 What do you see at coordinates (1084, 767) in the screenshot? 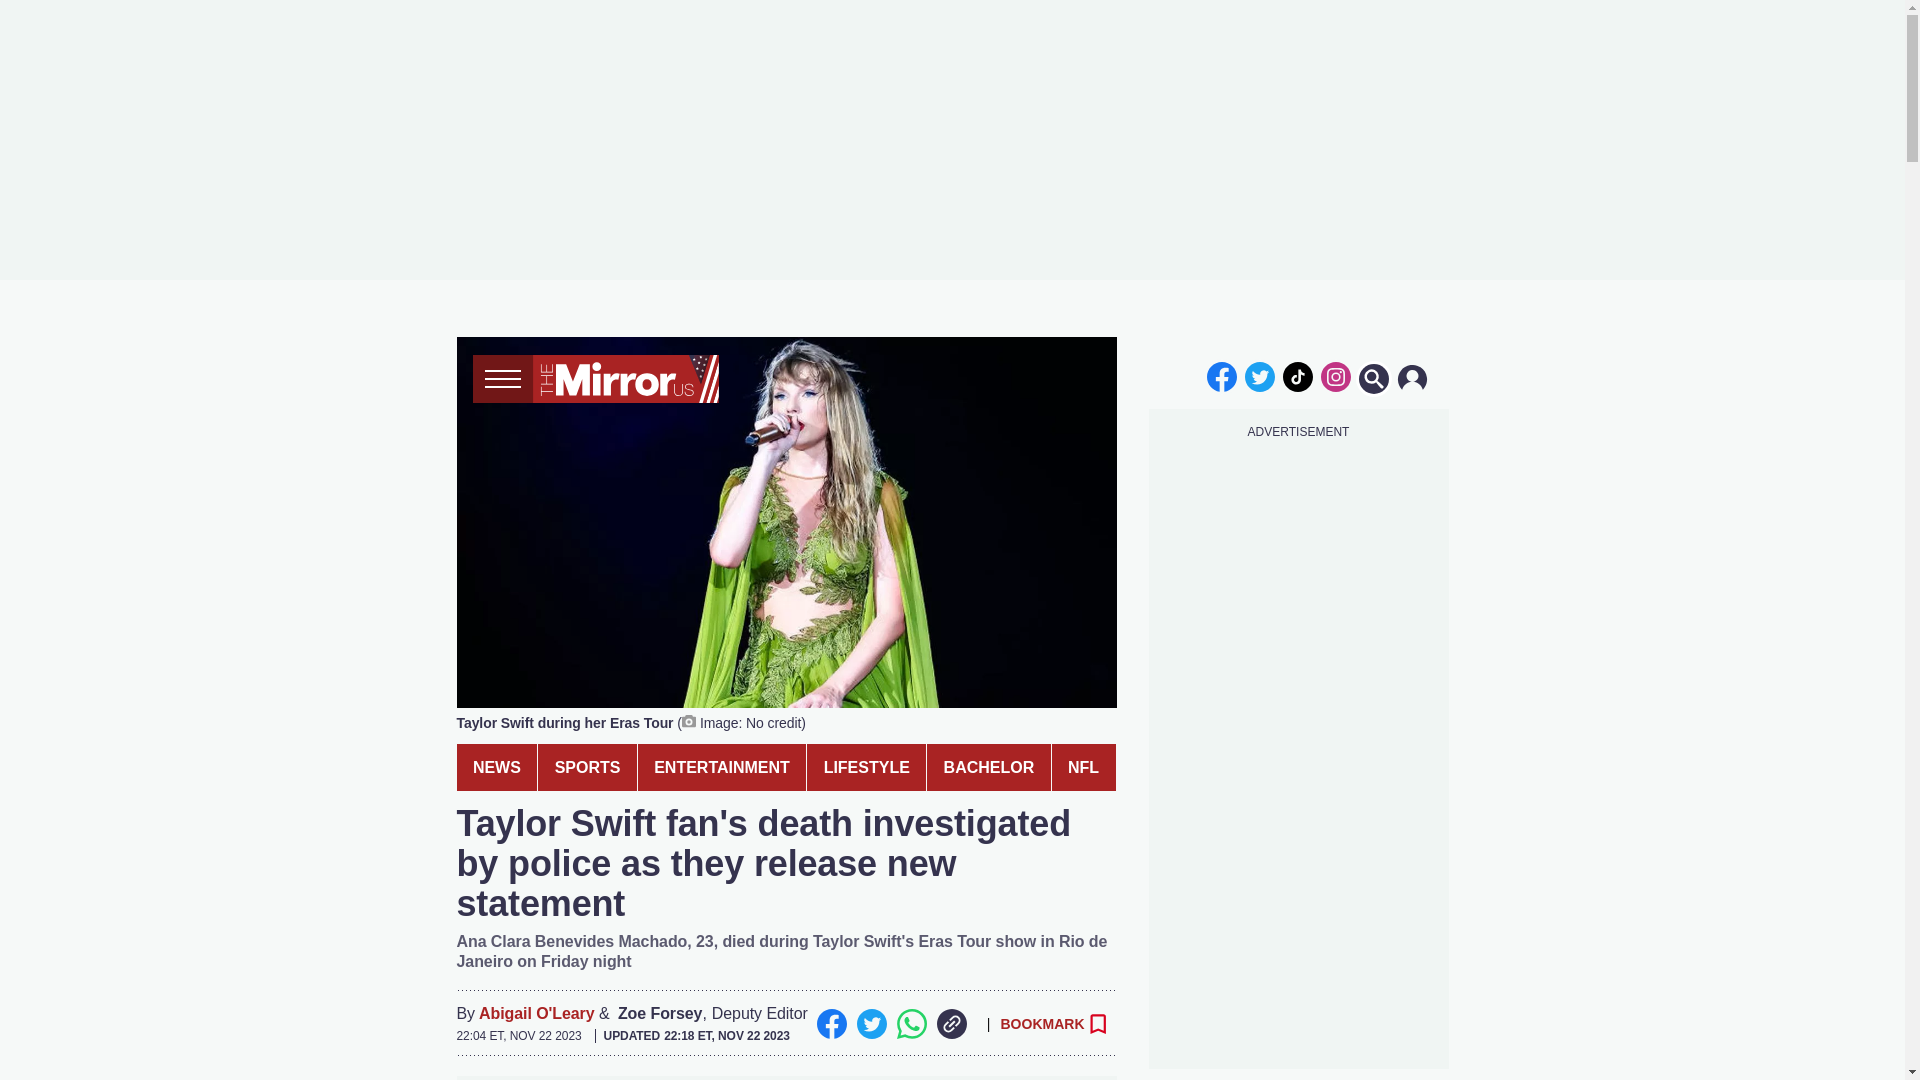
I see `NFL` at bounding box center [1084, 767].